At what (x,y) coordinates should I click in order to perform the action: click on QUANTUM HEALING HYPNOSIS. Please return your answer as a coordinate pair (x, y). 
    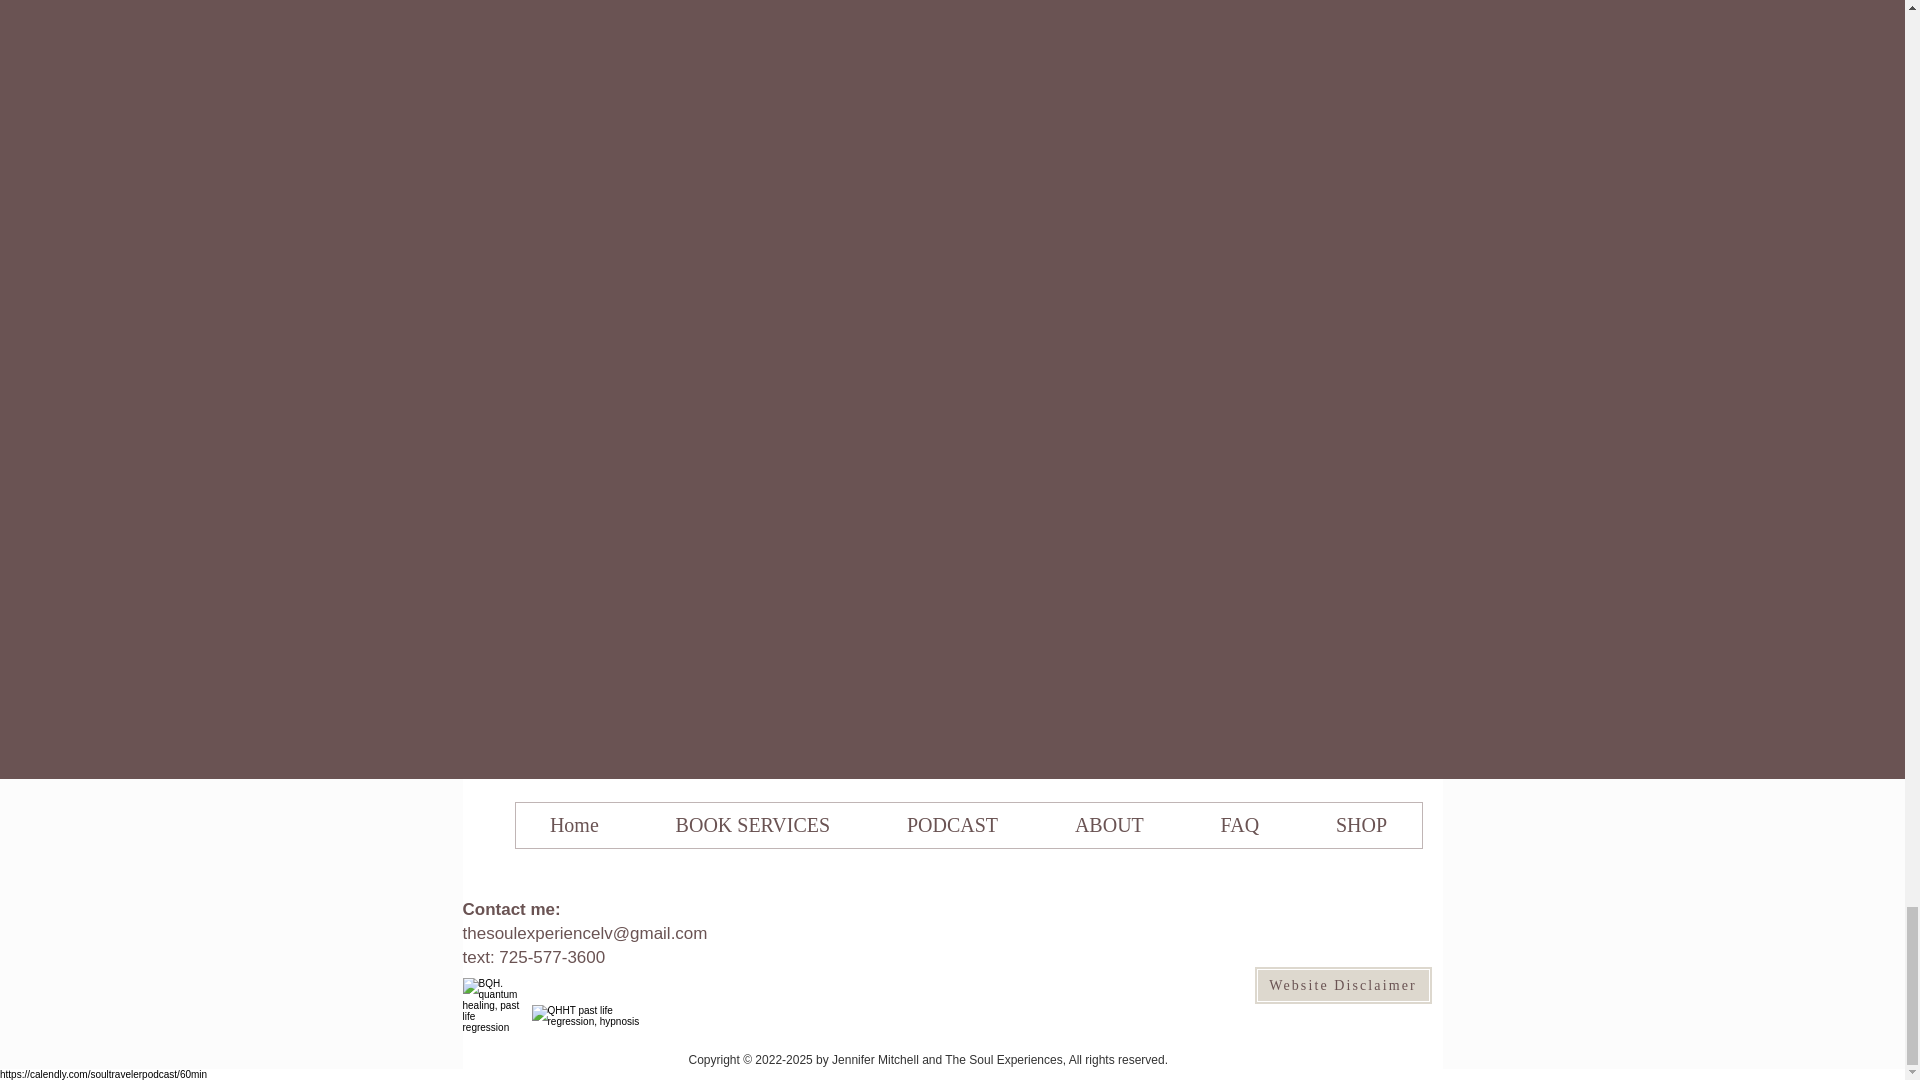
    Looking at the image, I should click on (588, 1021).